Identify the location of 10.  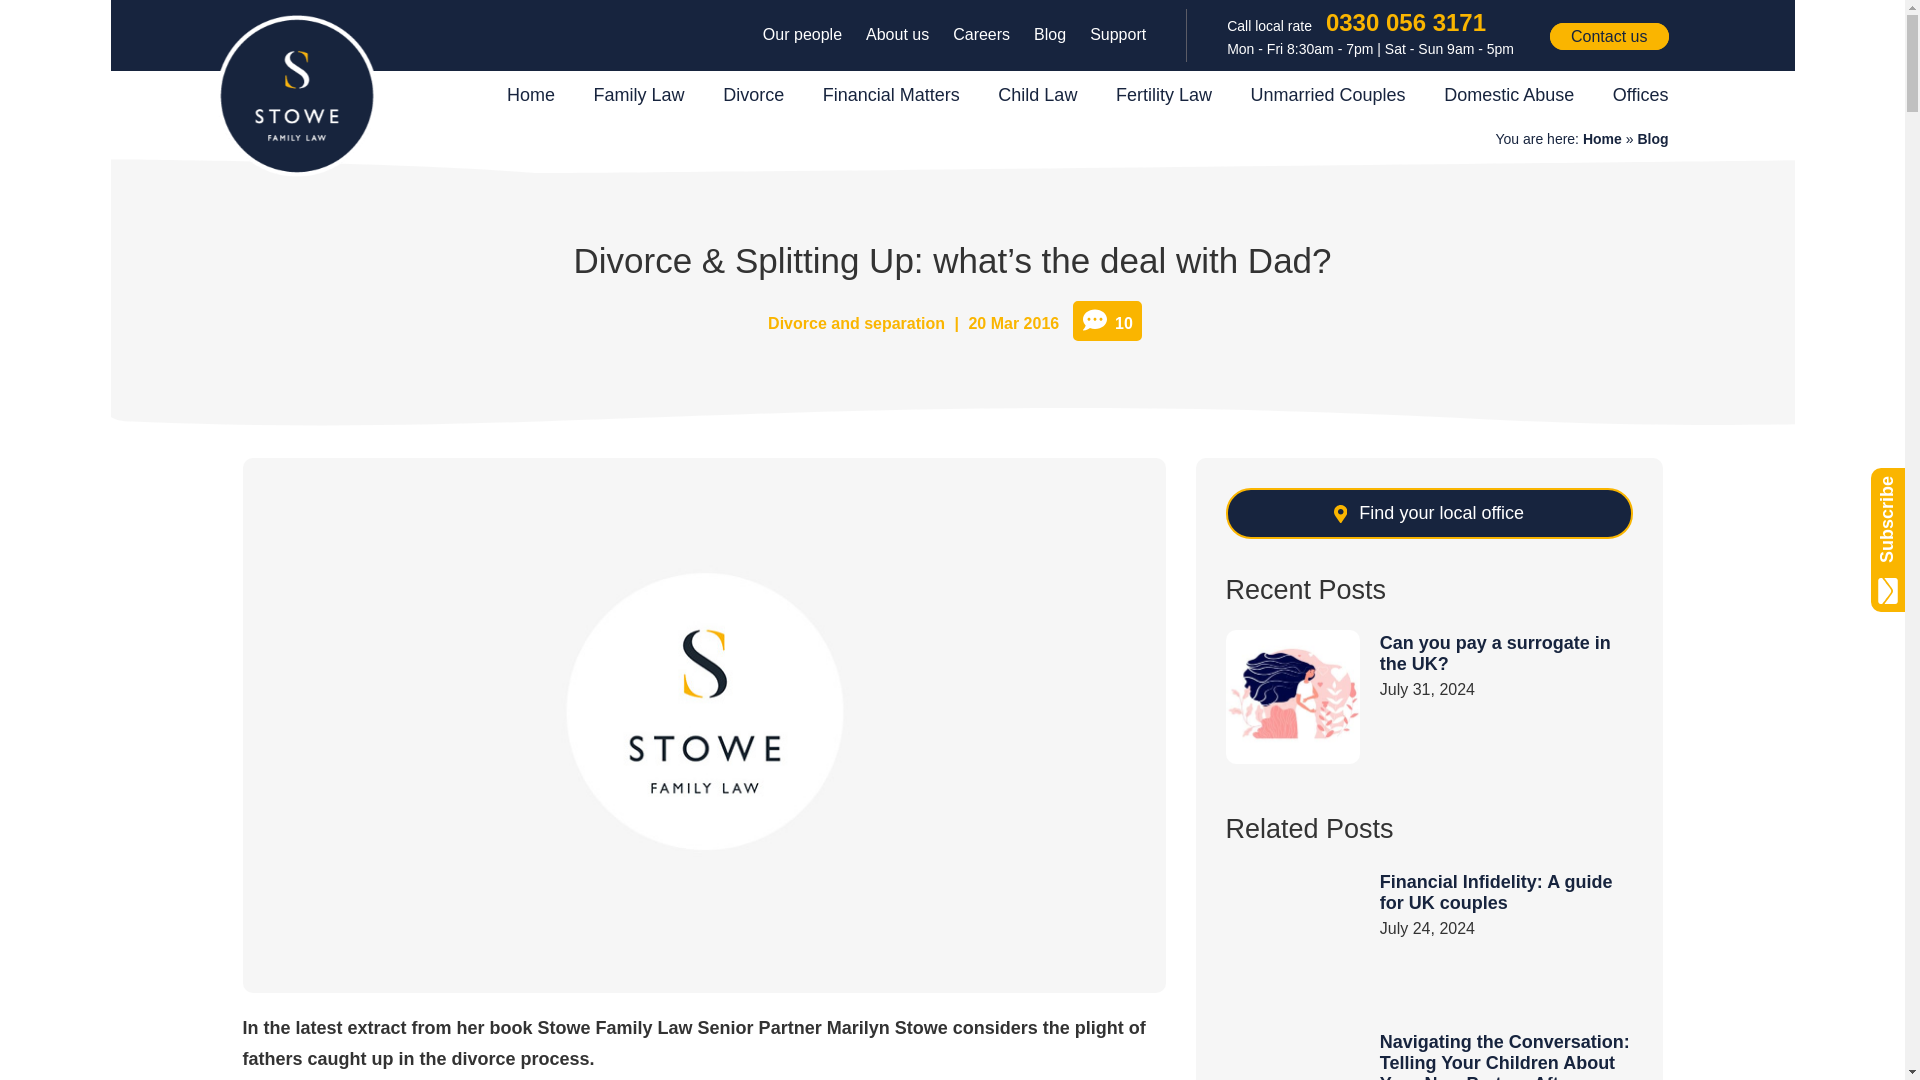
(1108, 321).